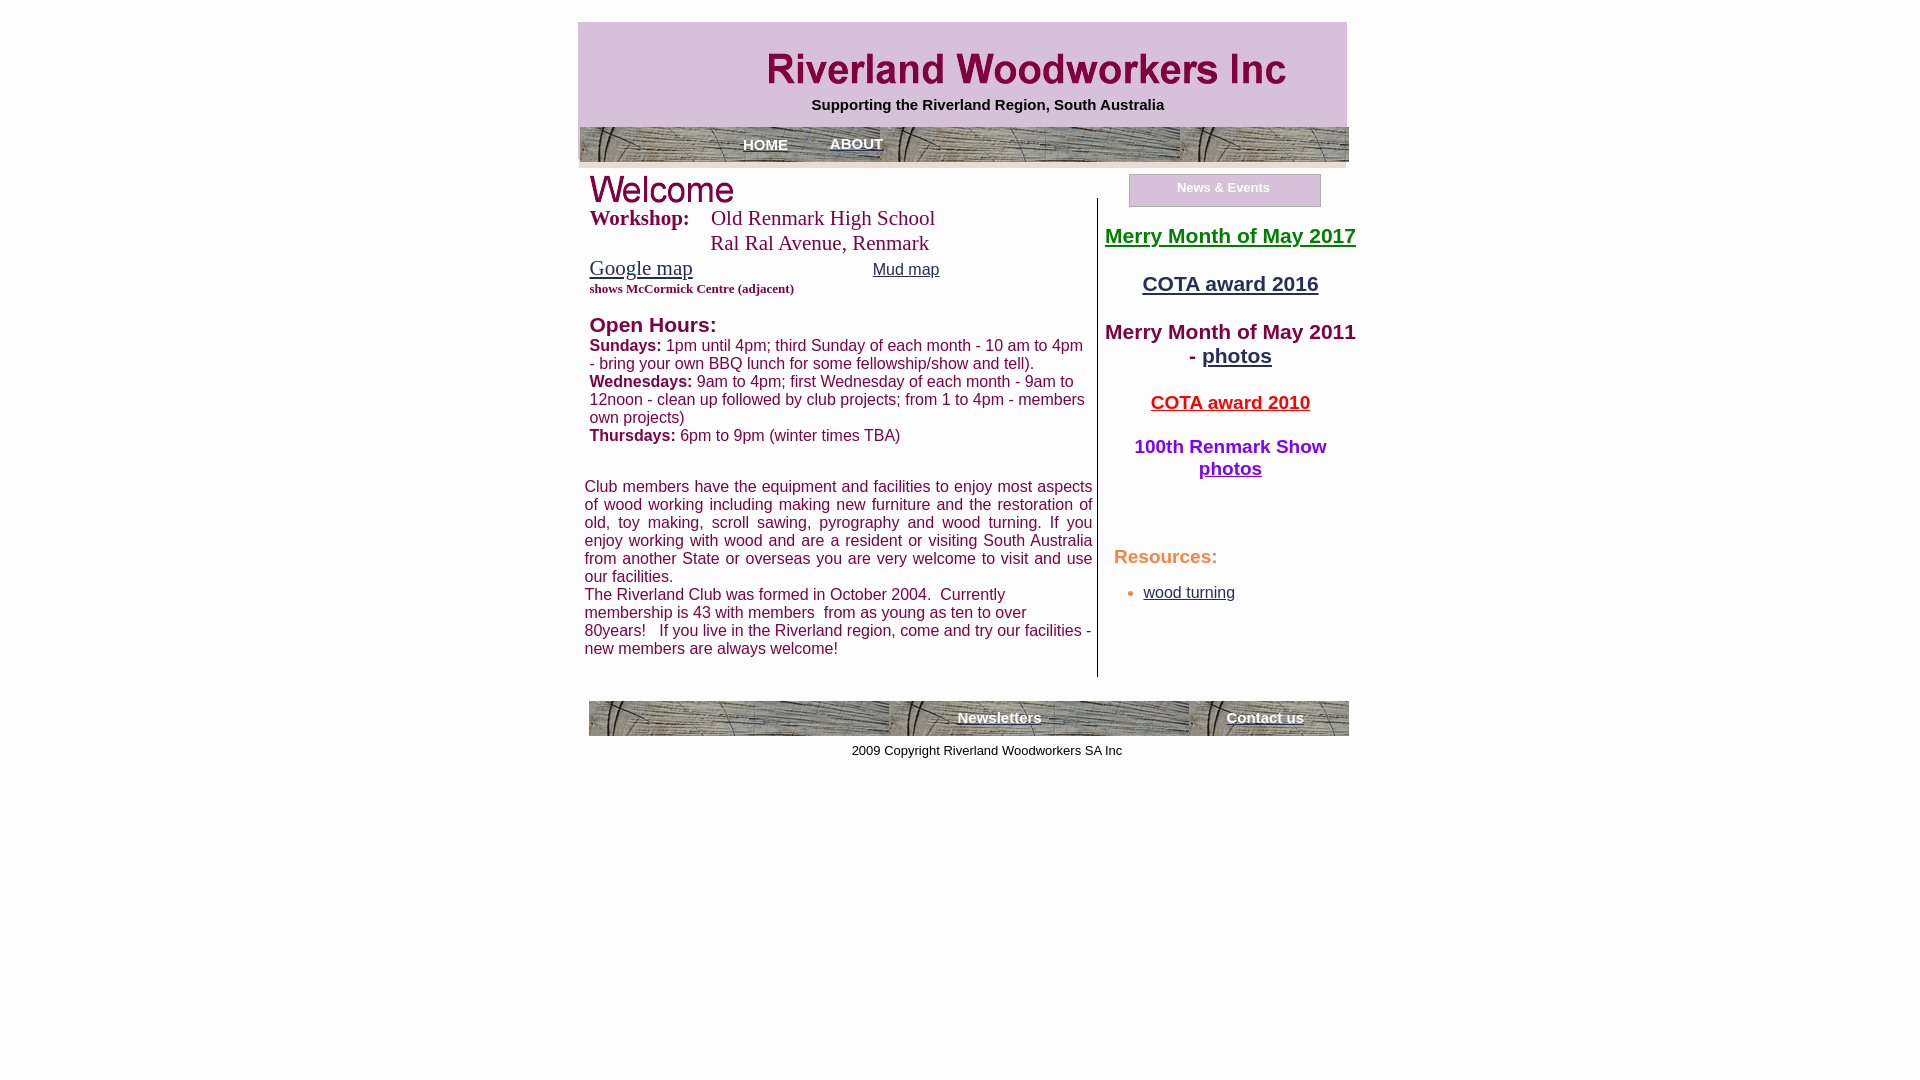 Image resolution: width=1920 pixels, height=1080 pixels. Describe the element at coordinates (857, 144) in the screenshot. I see `ABOUT` at that location.